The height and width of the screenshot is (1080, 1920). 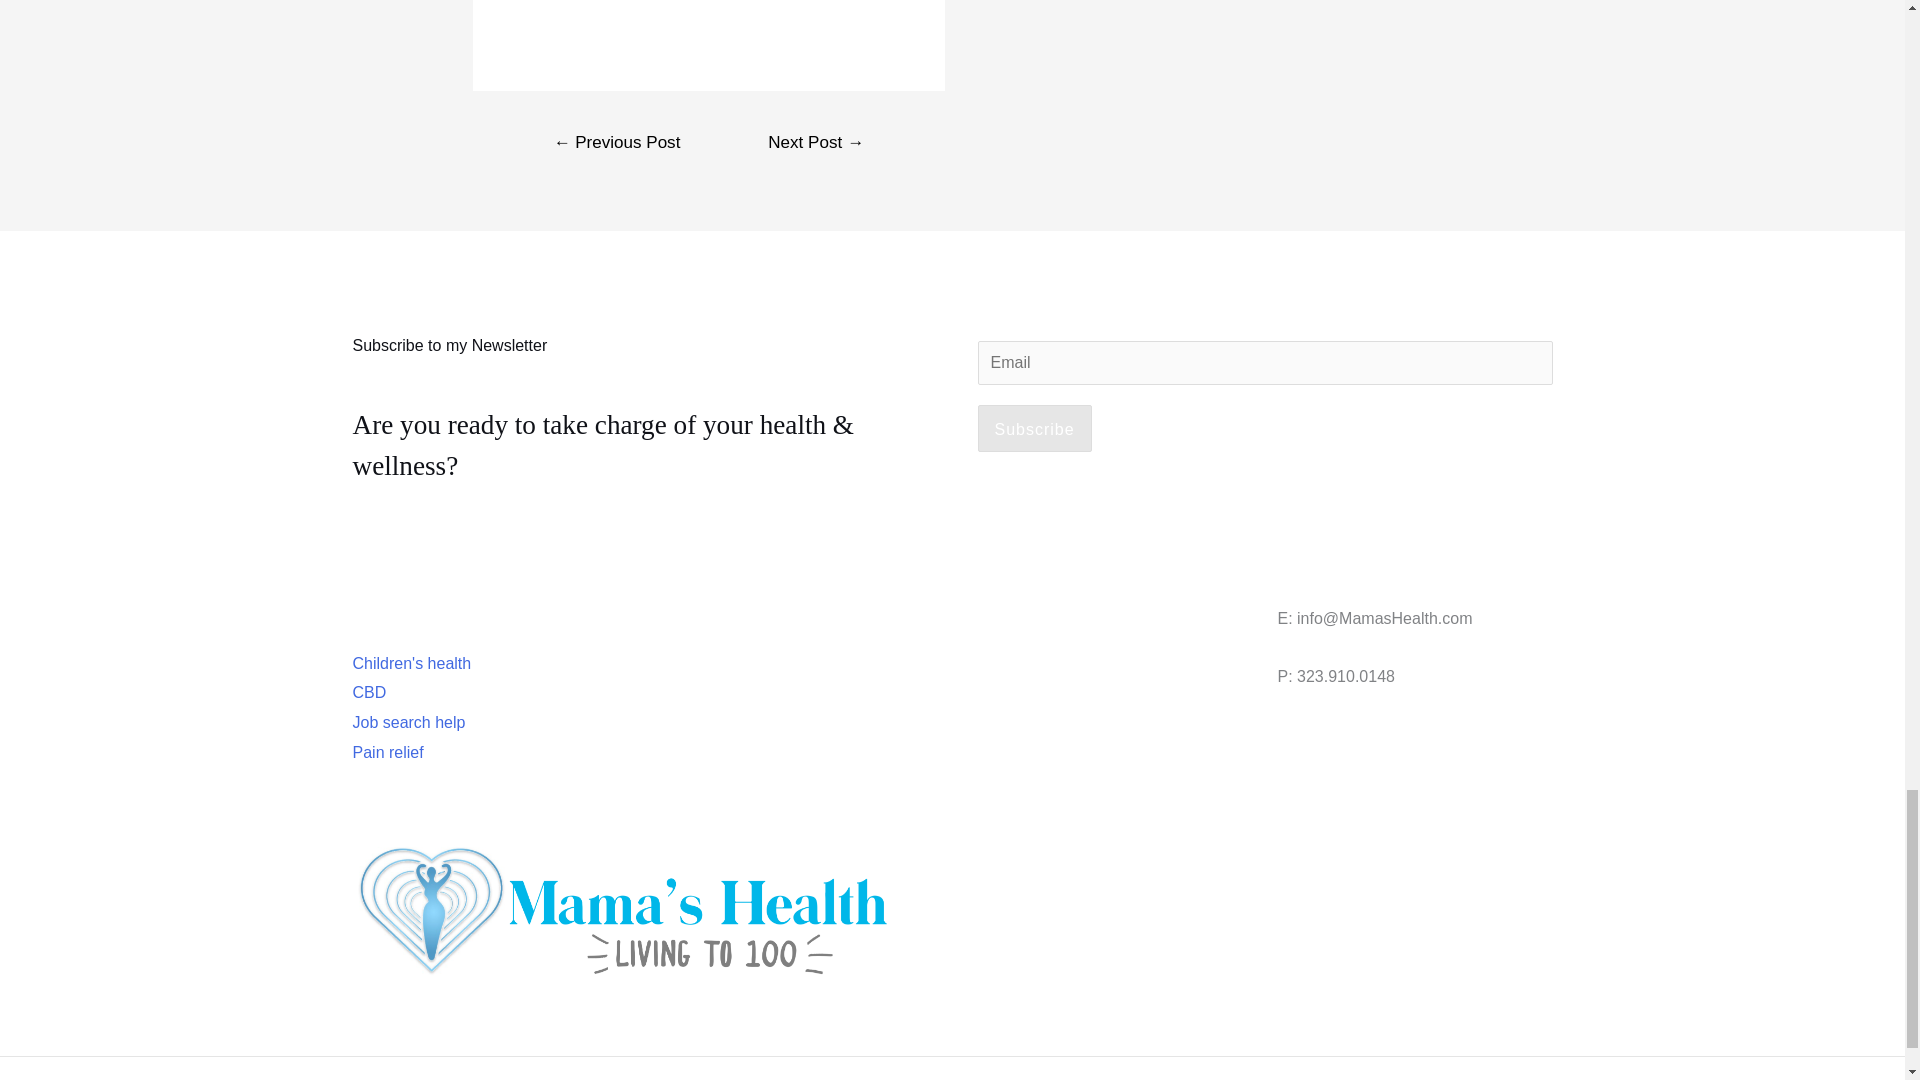 What do you see at coordinates (410, 662) in the screenshot?
I see `Children's health` at bounding box center [410, 662].